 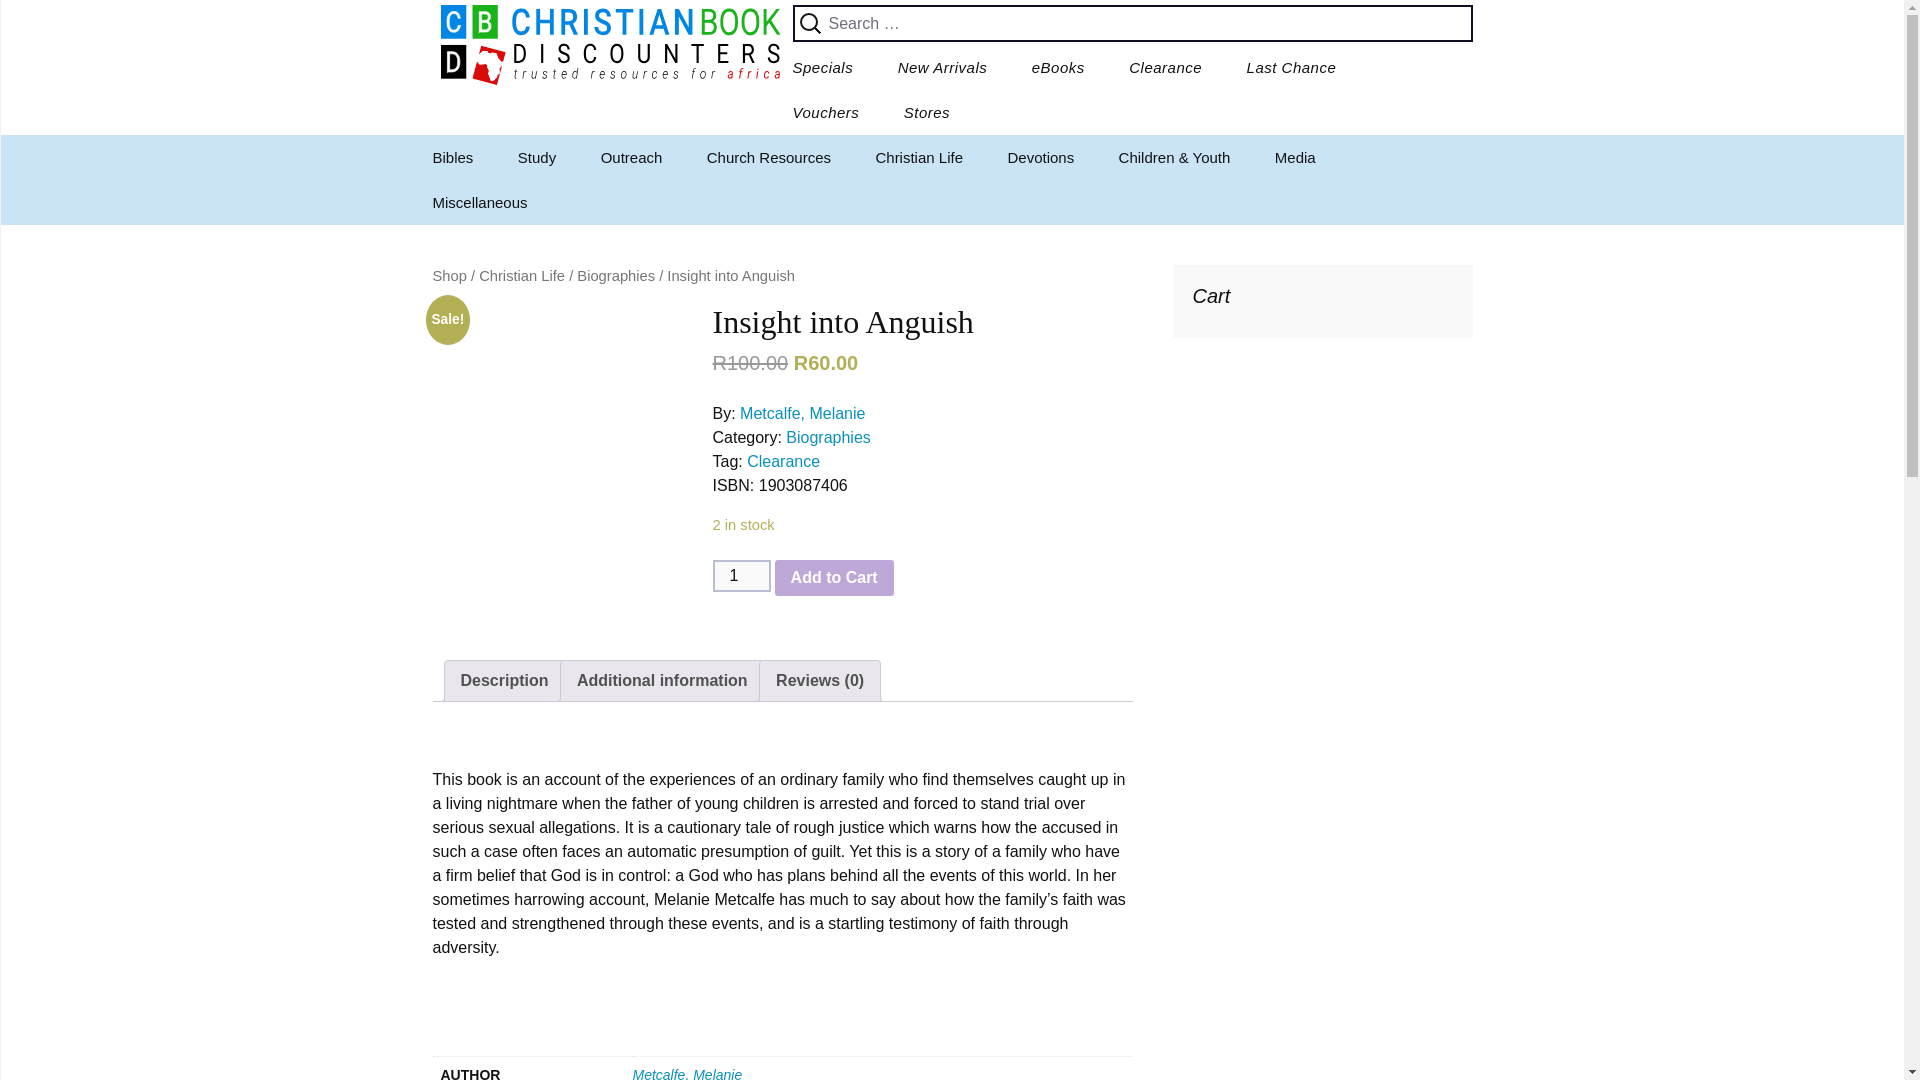 What do you see at coordinates (822, 67) in the screenshot?
I see `Specials` at bounding box center [822, 67].